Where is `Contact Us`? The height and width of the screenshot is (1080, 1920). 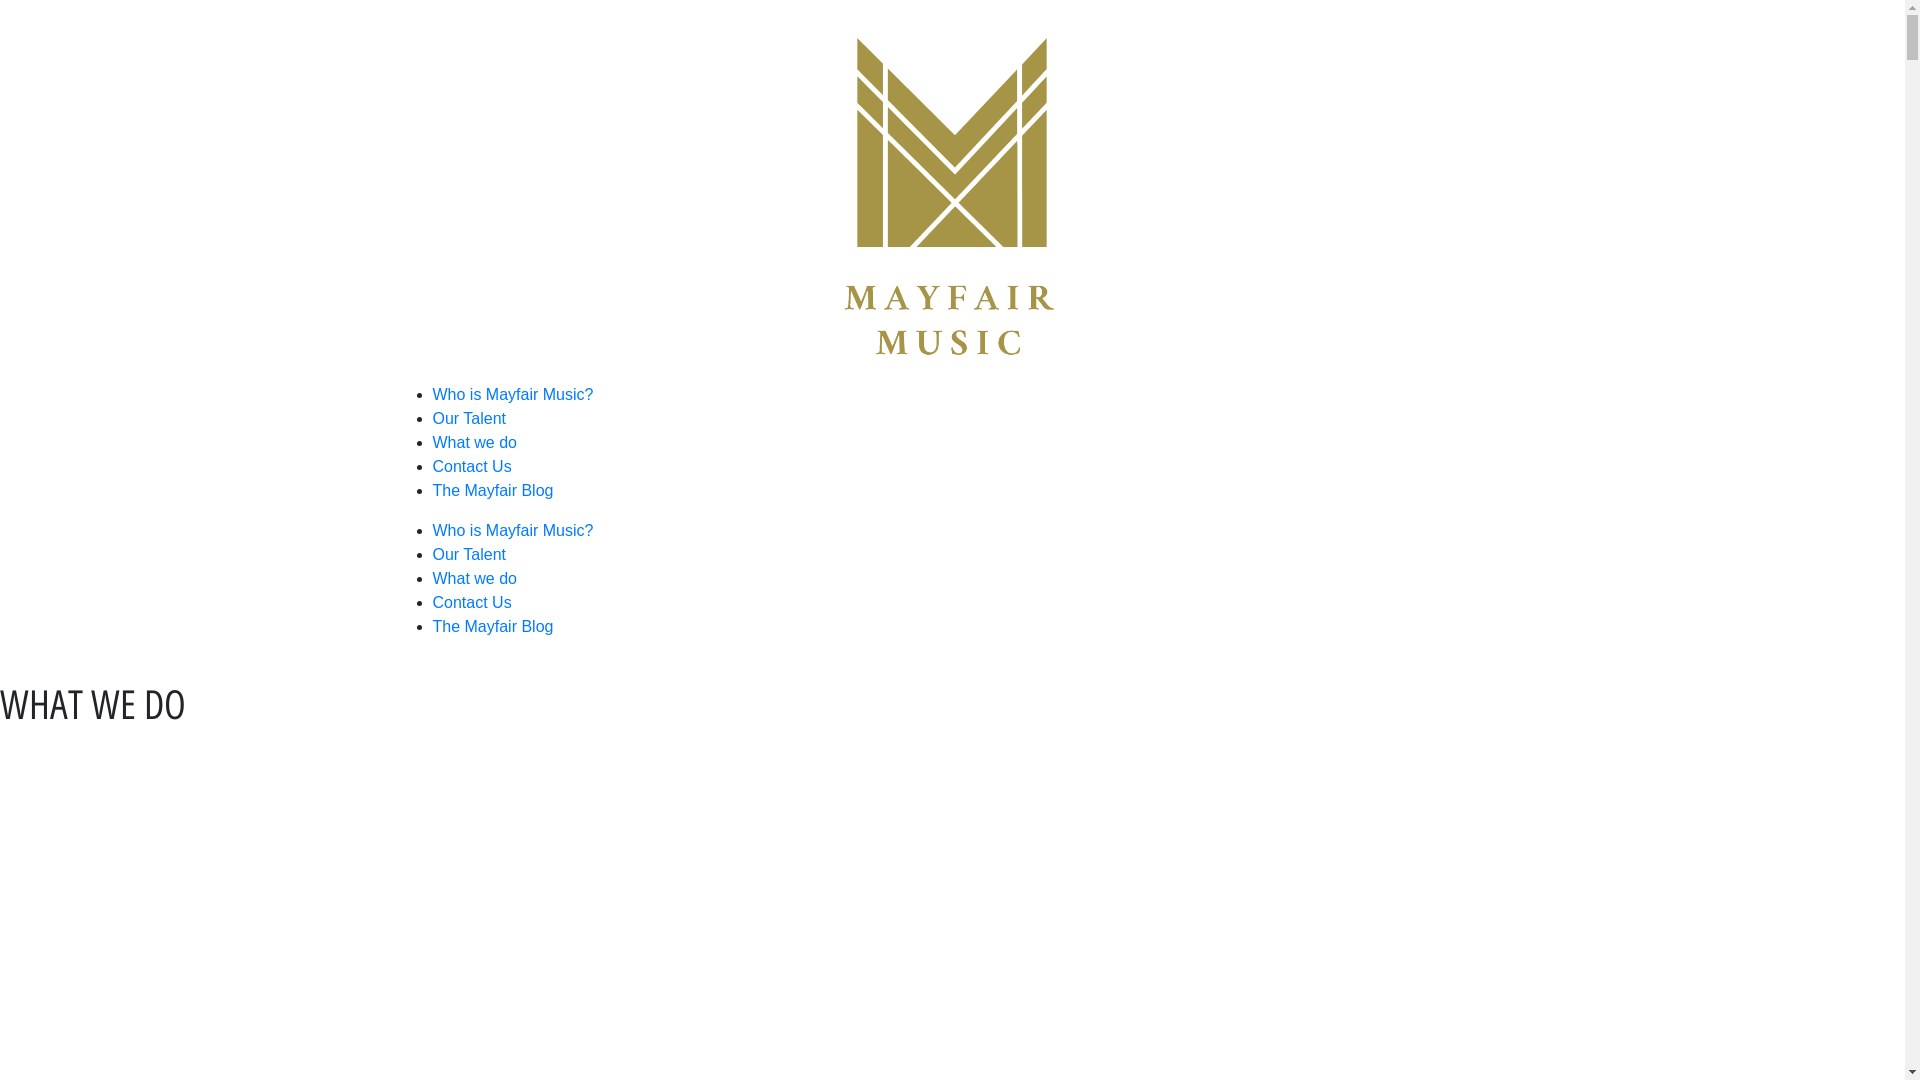 Contact Us is located at coordinates (472, 466).